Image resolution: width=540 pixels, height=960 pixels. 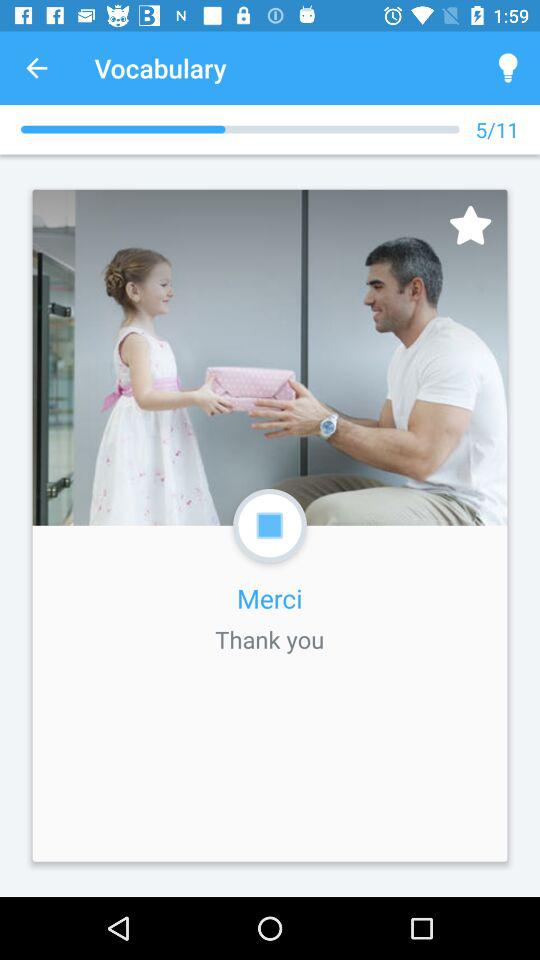 I want to click on select the icon next to vocabulary item, so click(x=508, y=68).